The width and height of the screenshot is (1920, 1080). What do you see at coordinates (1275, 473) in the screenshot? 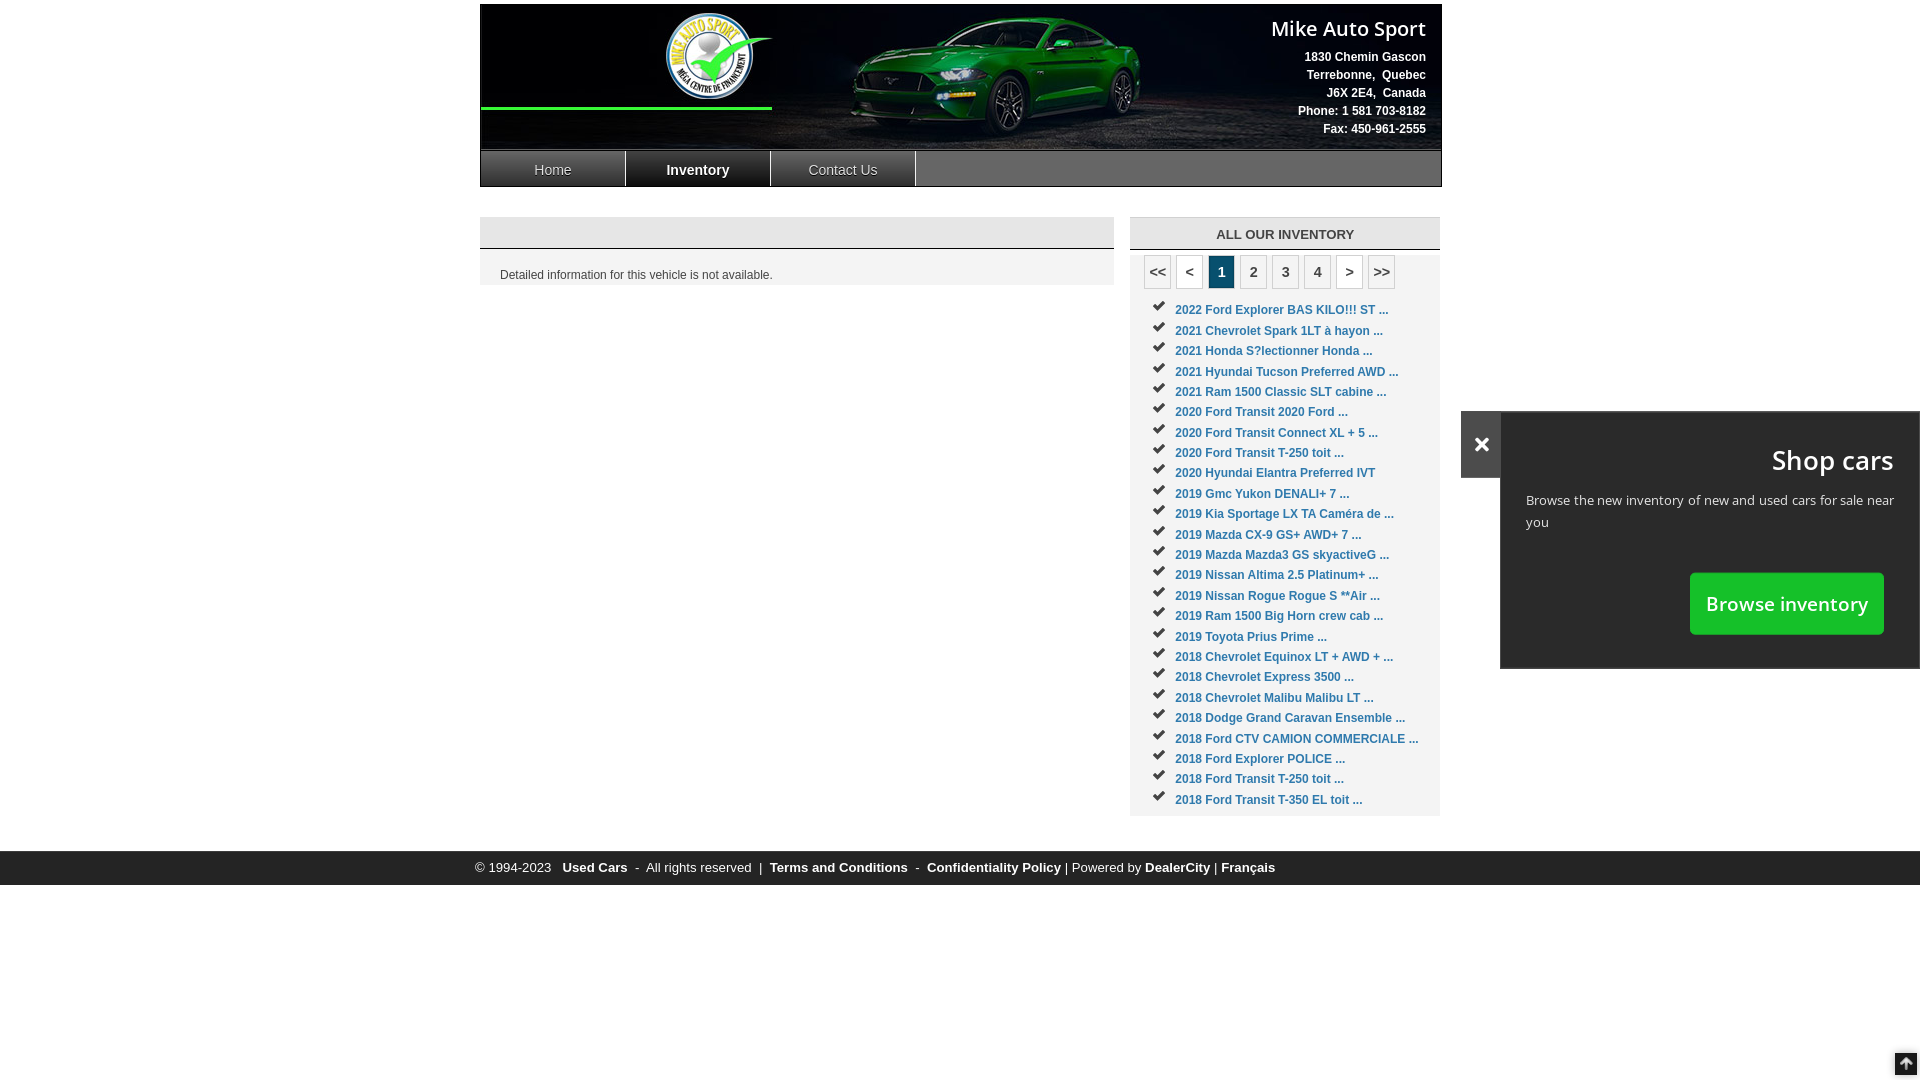
I see `2020 Hyundai Elantra Preferred IVT` at bounding box center [1275, 473].